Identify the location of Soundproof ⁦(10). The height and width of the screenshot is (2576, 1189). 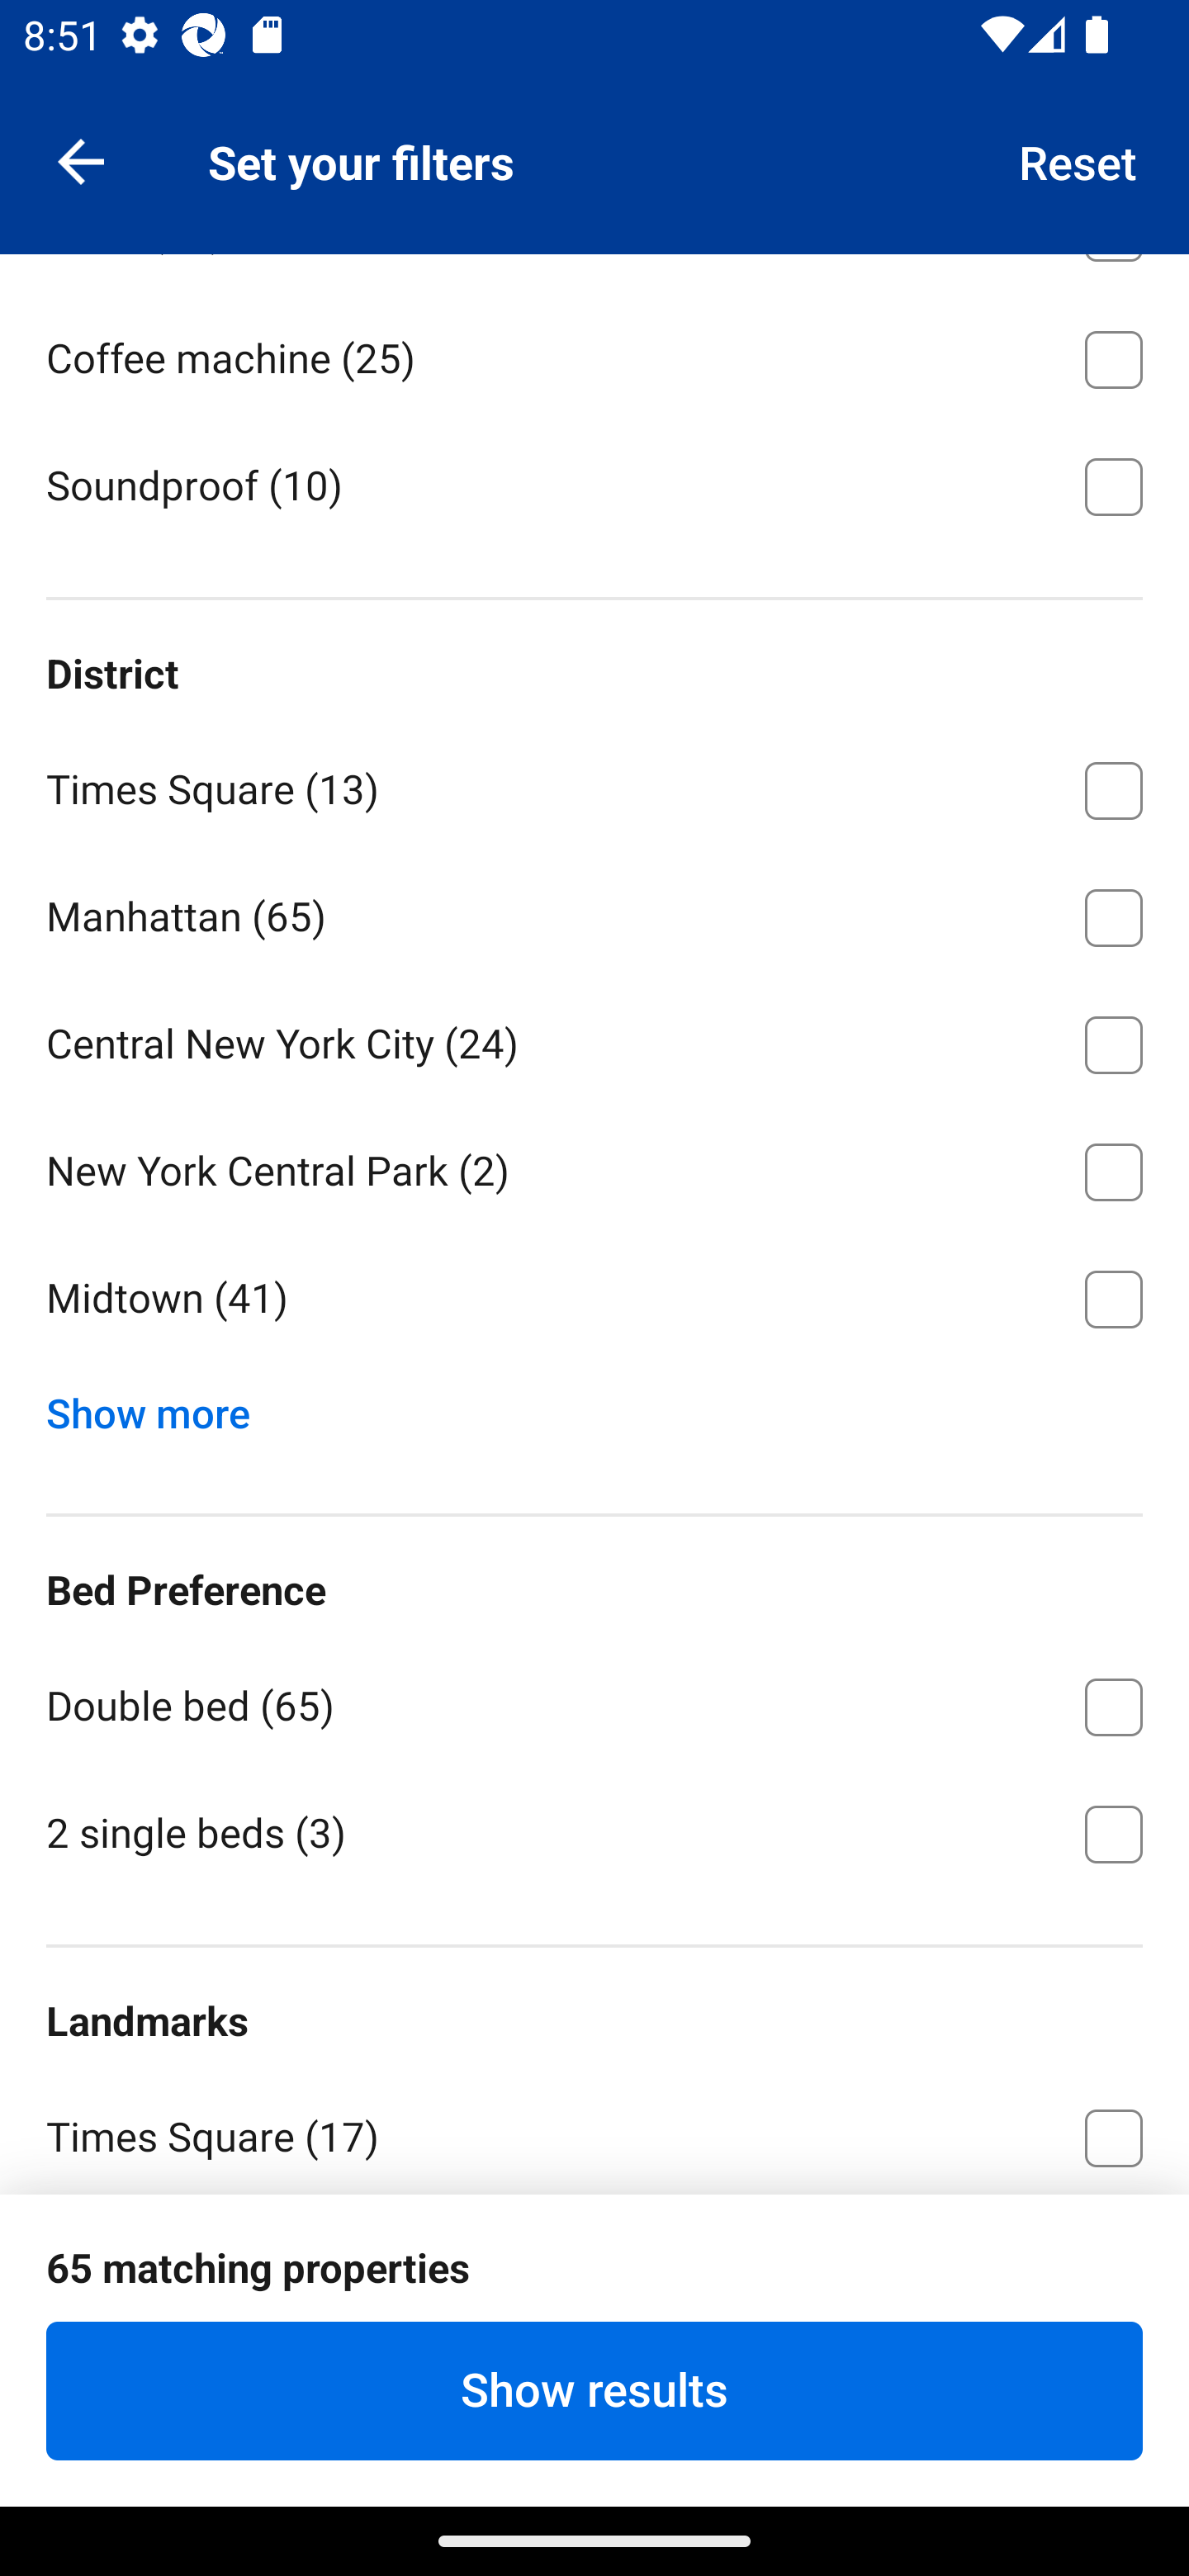
(594, 484).